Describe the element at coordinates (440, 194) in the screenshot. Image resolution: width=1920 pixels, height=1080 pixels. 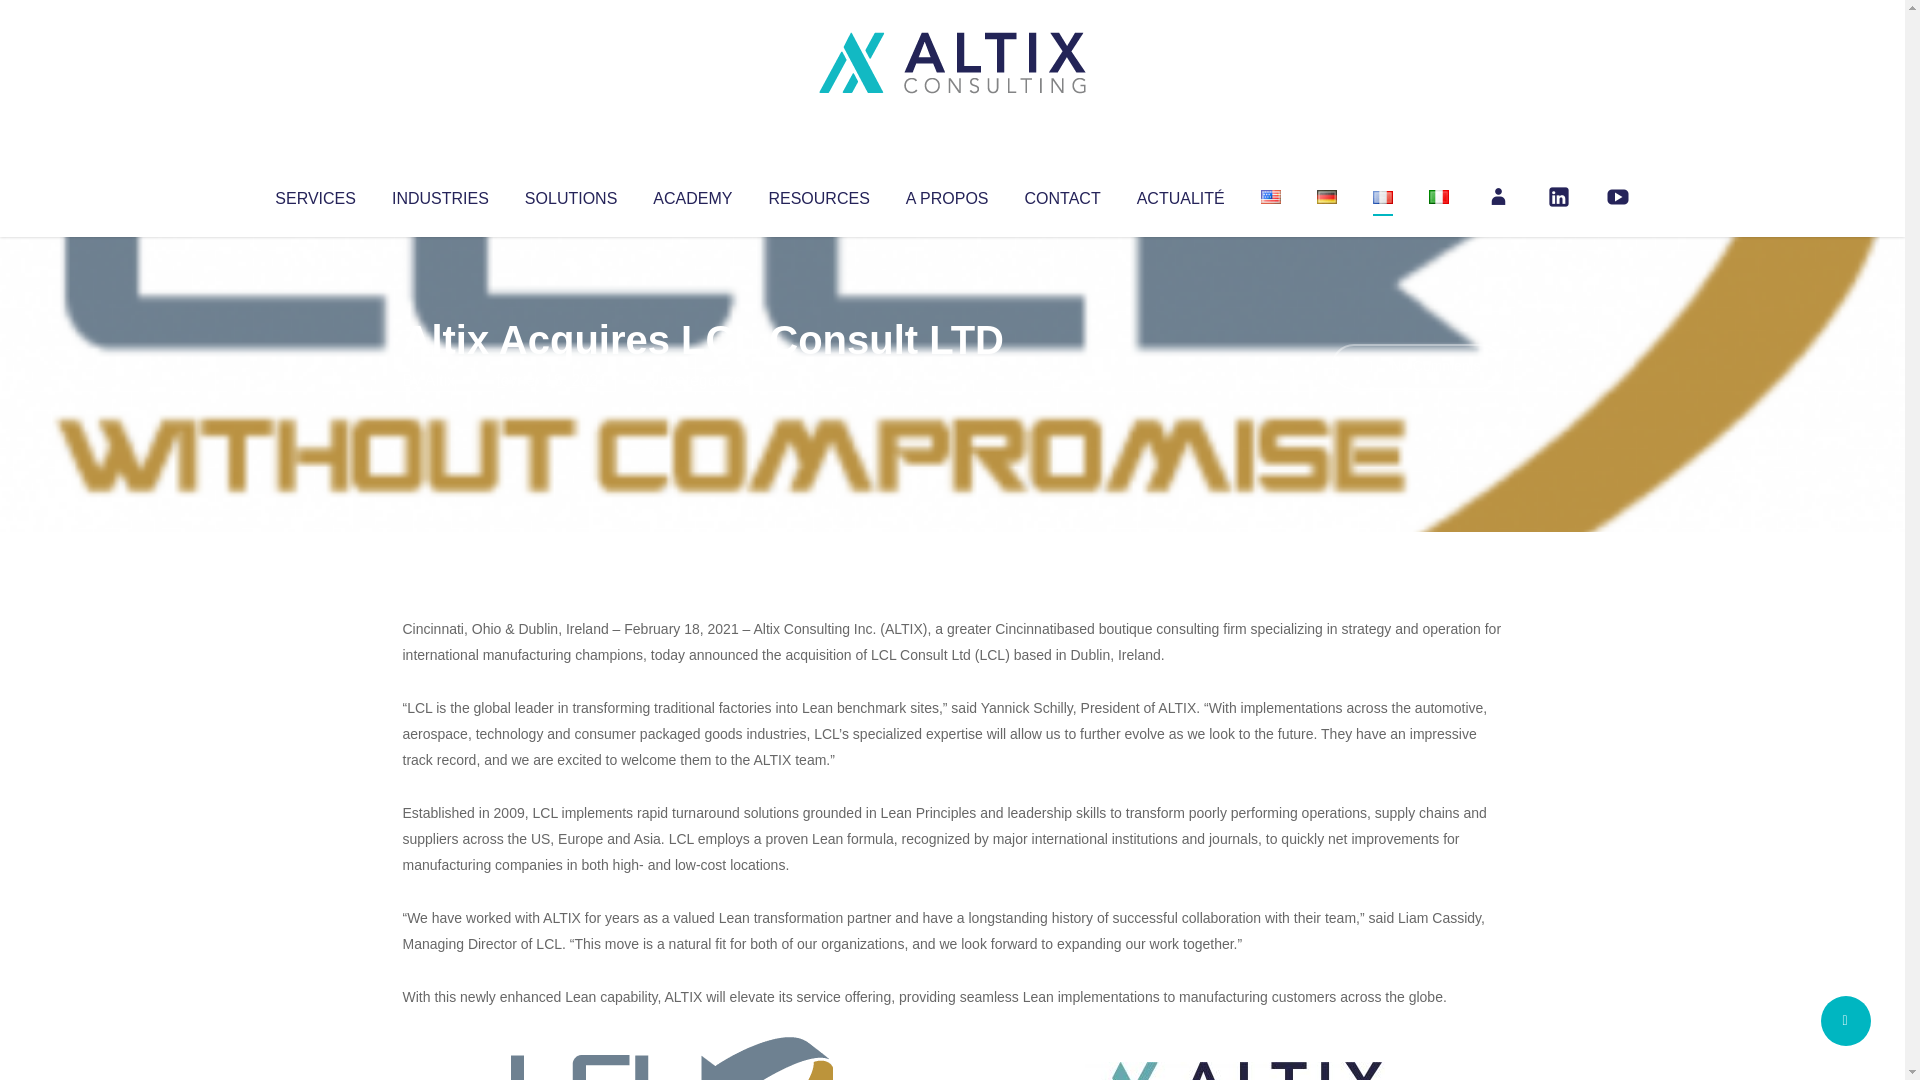
I see `INDUSTRIES` at that location.